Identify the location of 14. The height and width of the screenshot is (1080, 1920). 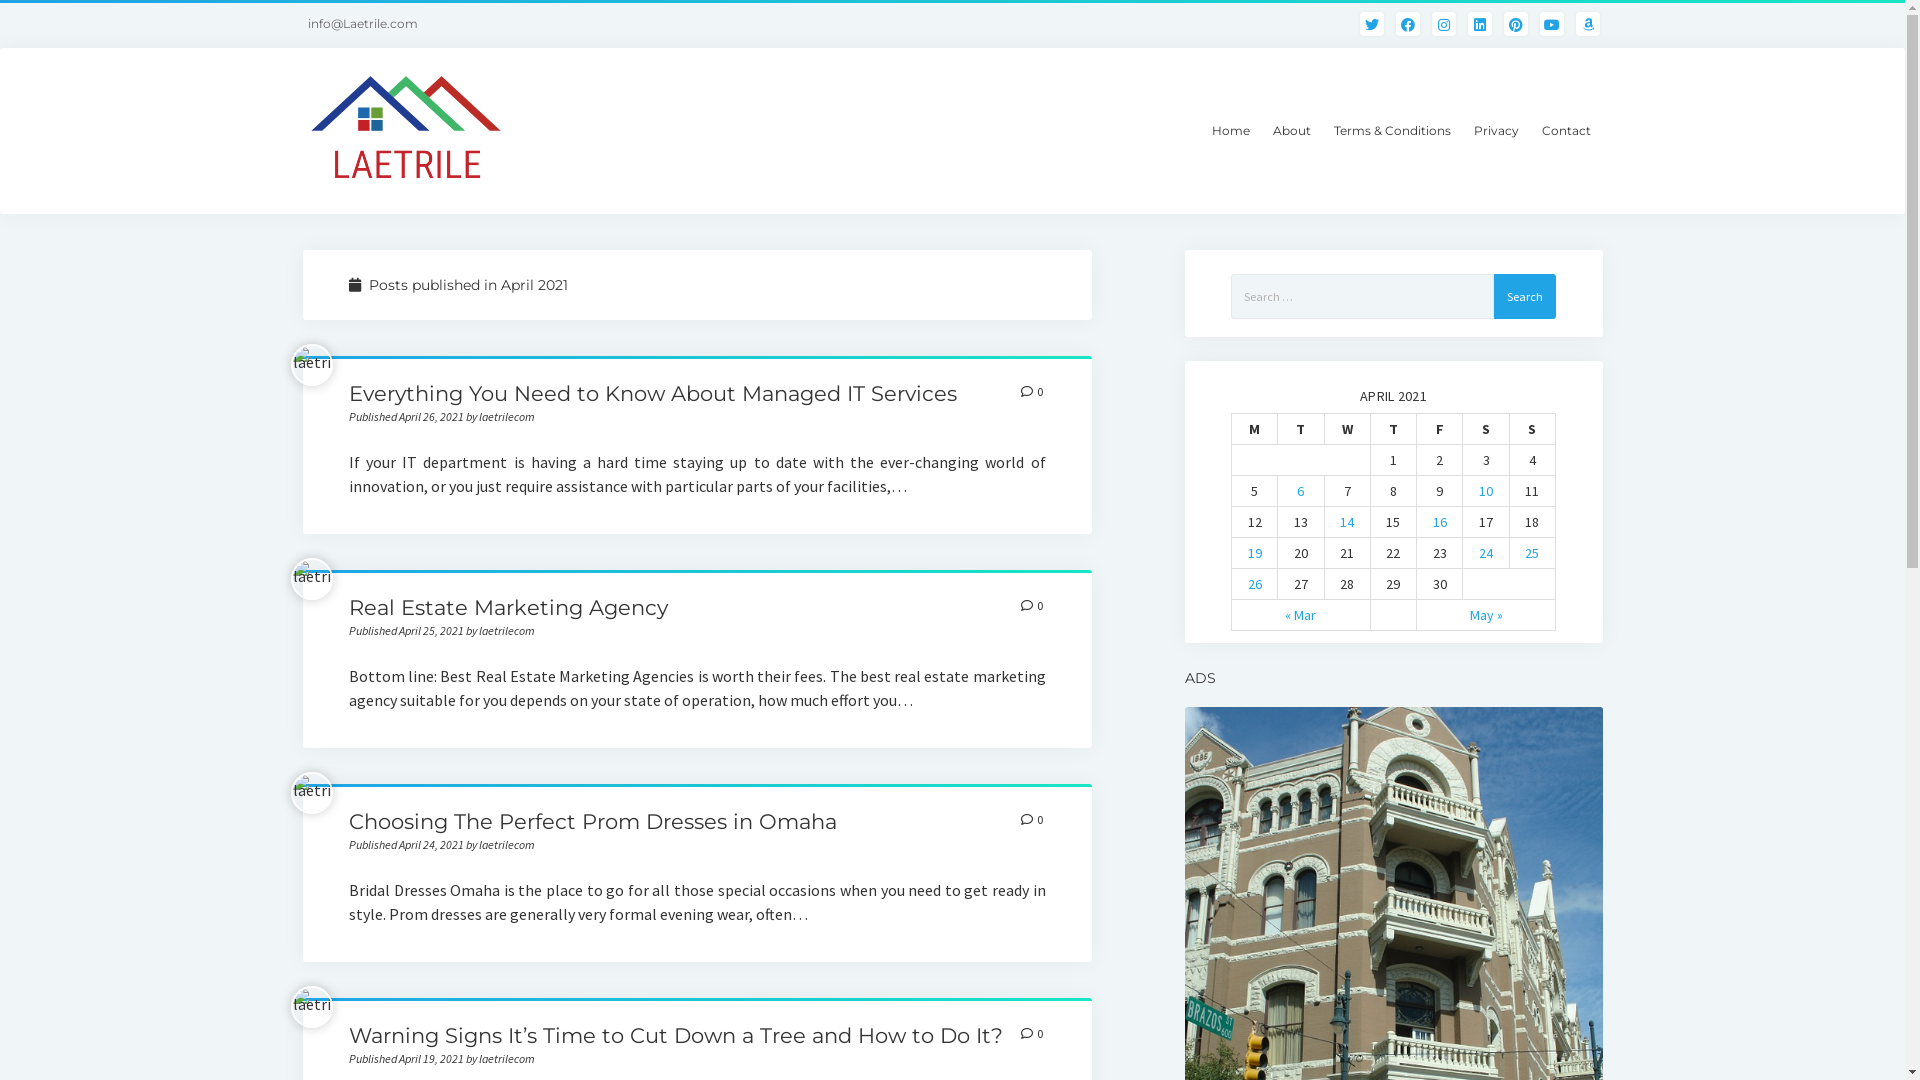
(1347, 521).